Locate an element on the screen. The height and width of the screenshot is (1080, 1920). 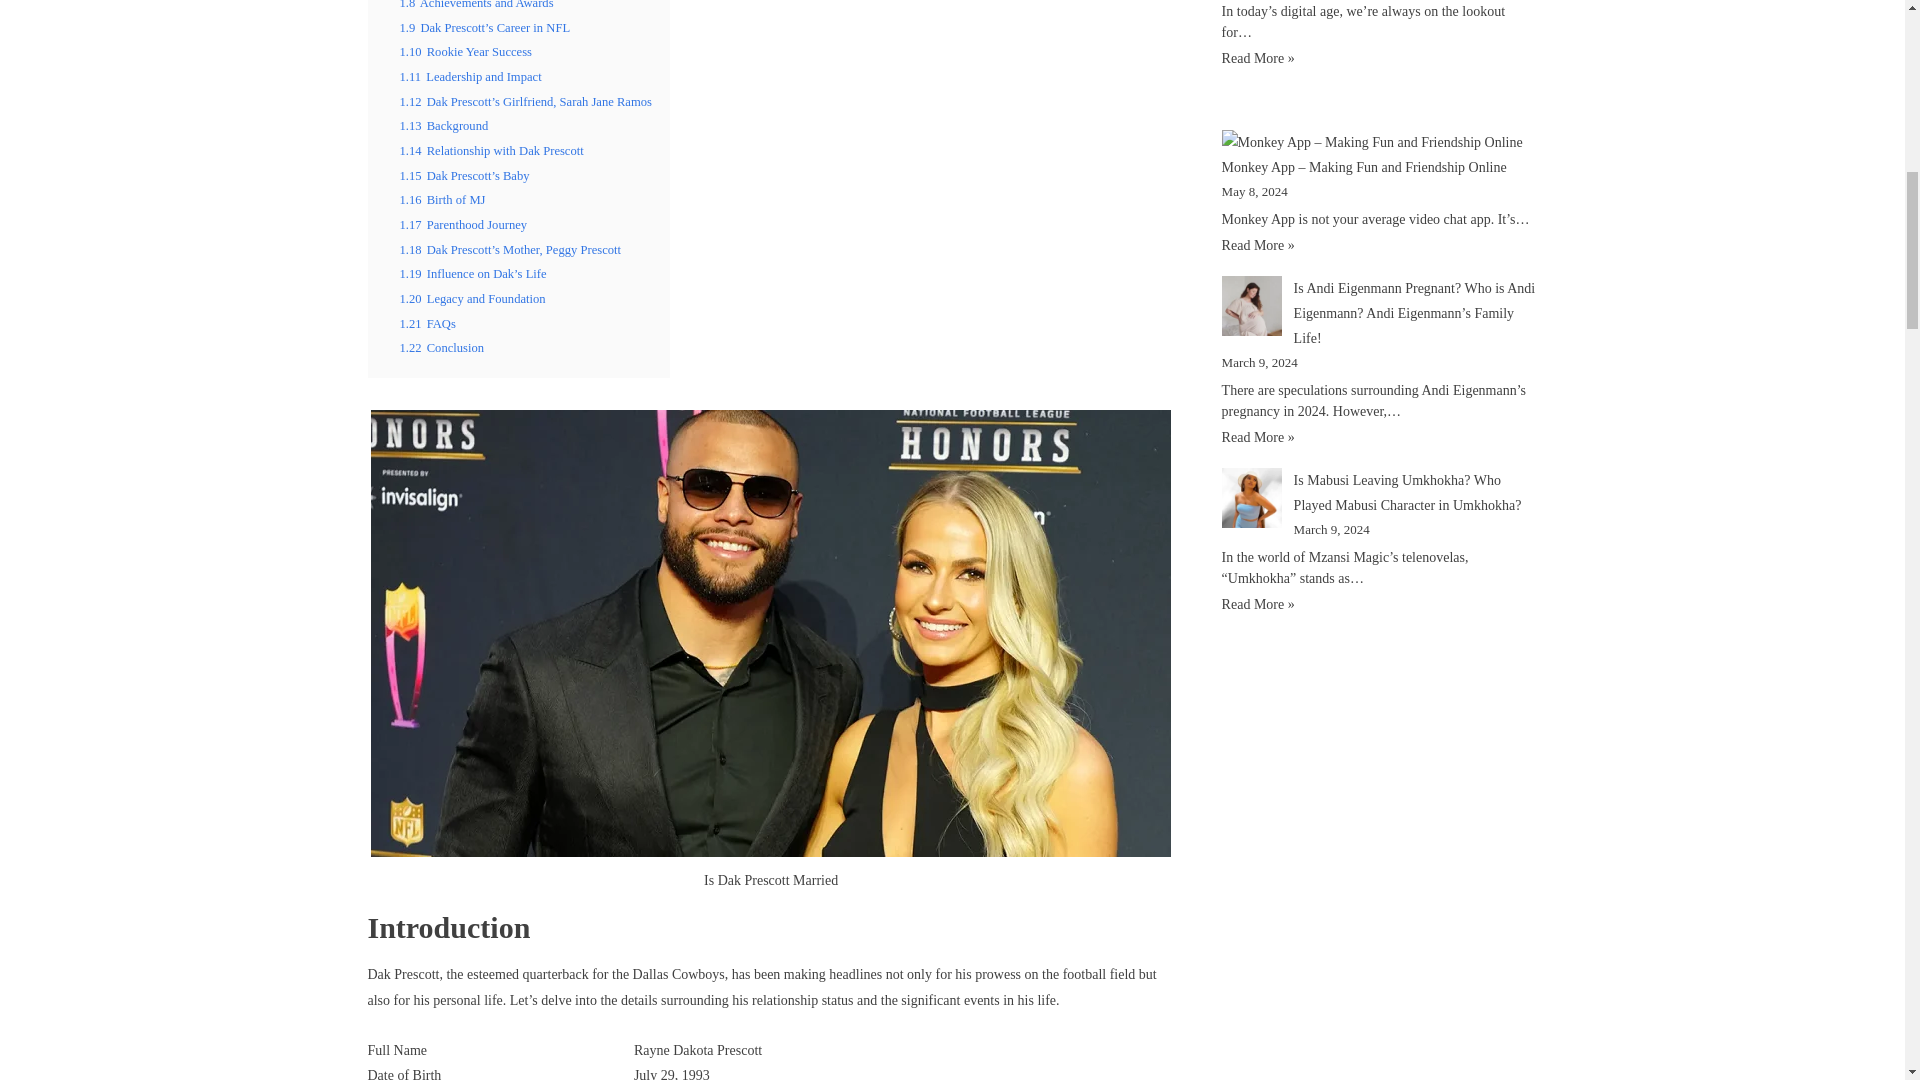
1.11 Leadership and Impact is located at coordinates (470, 77).